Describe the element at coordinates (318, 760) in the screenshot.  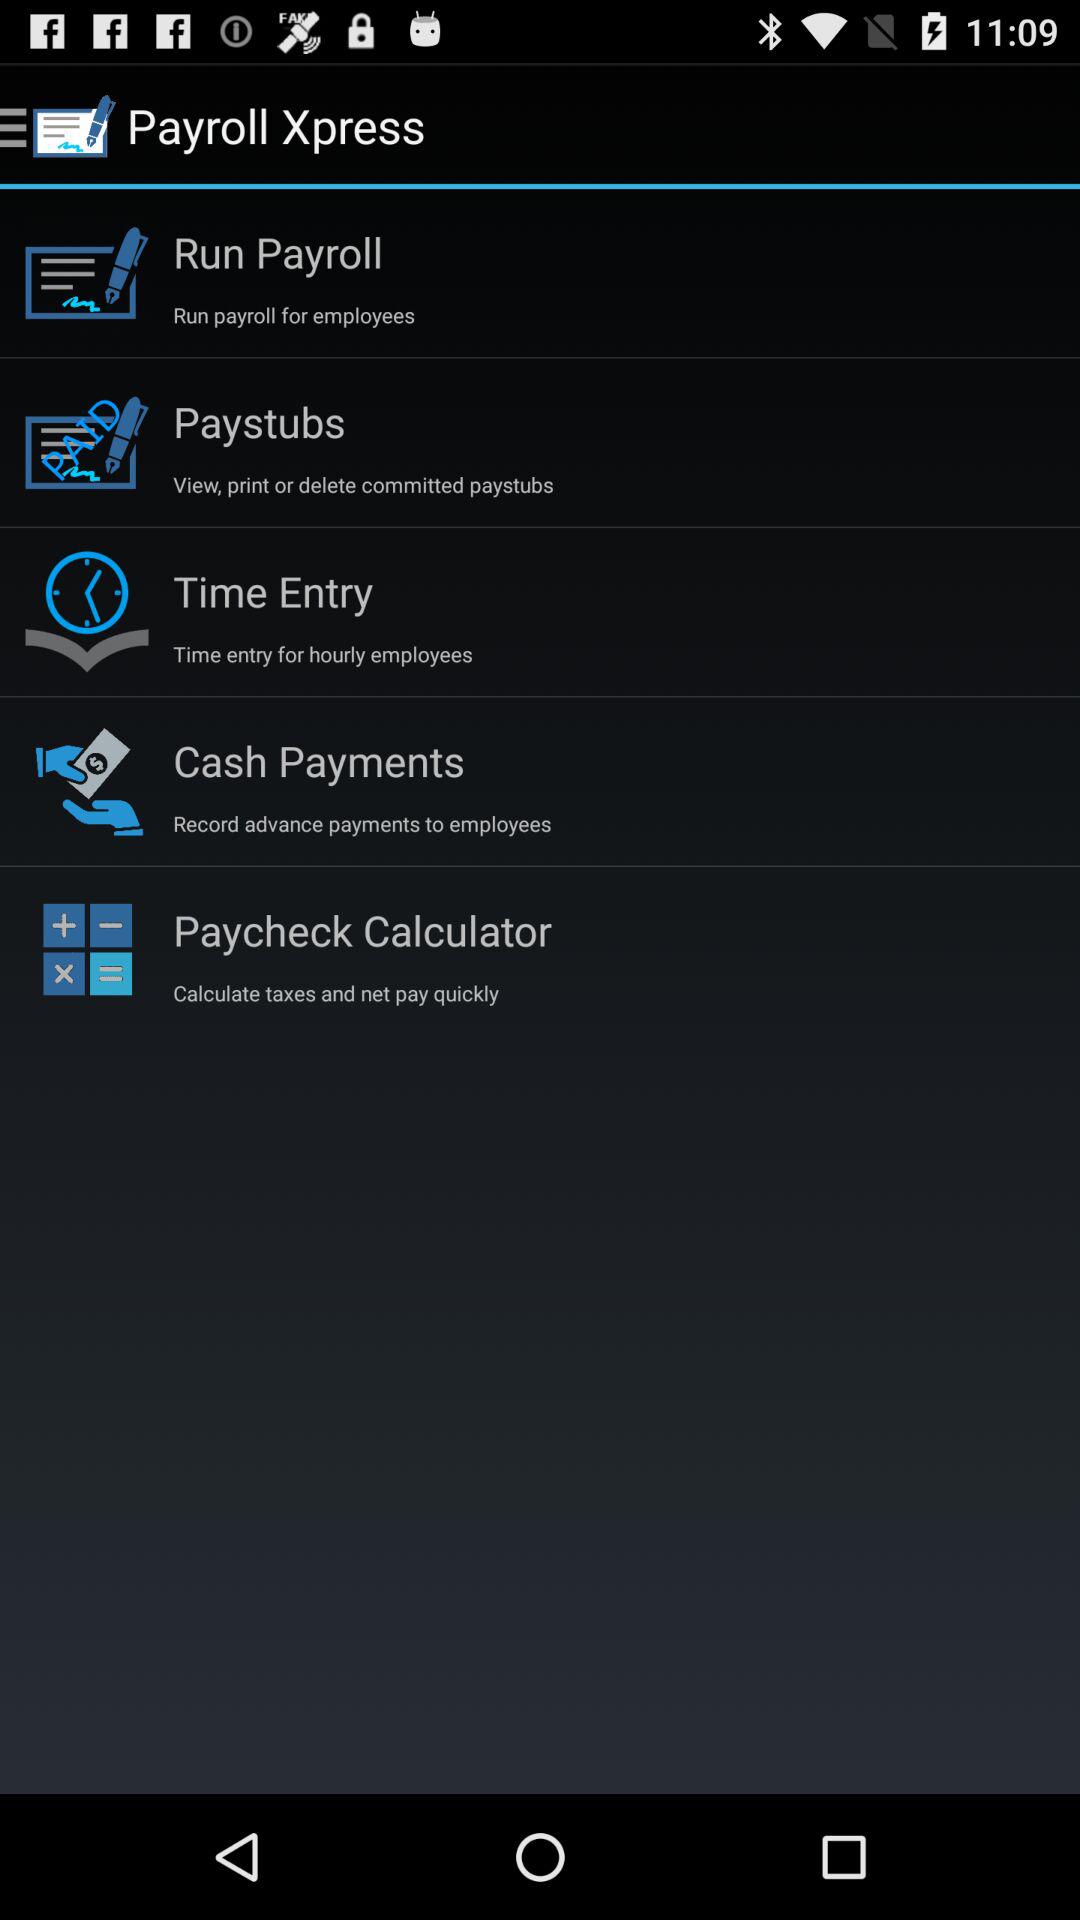
I see `scroll to the cash payments item` at that location.